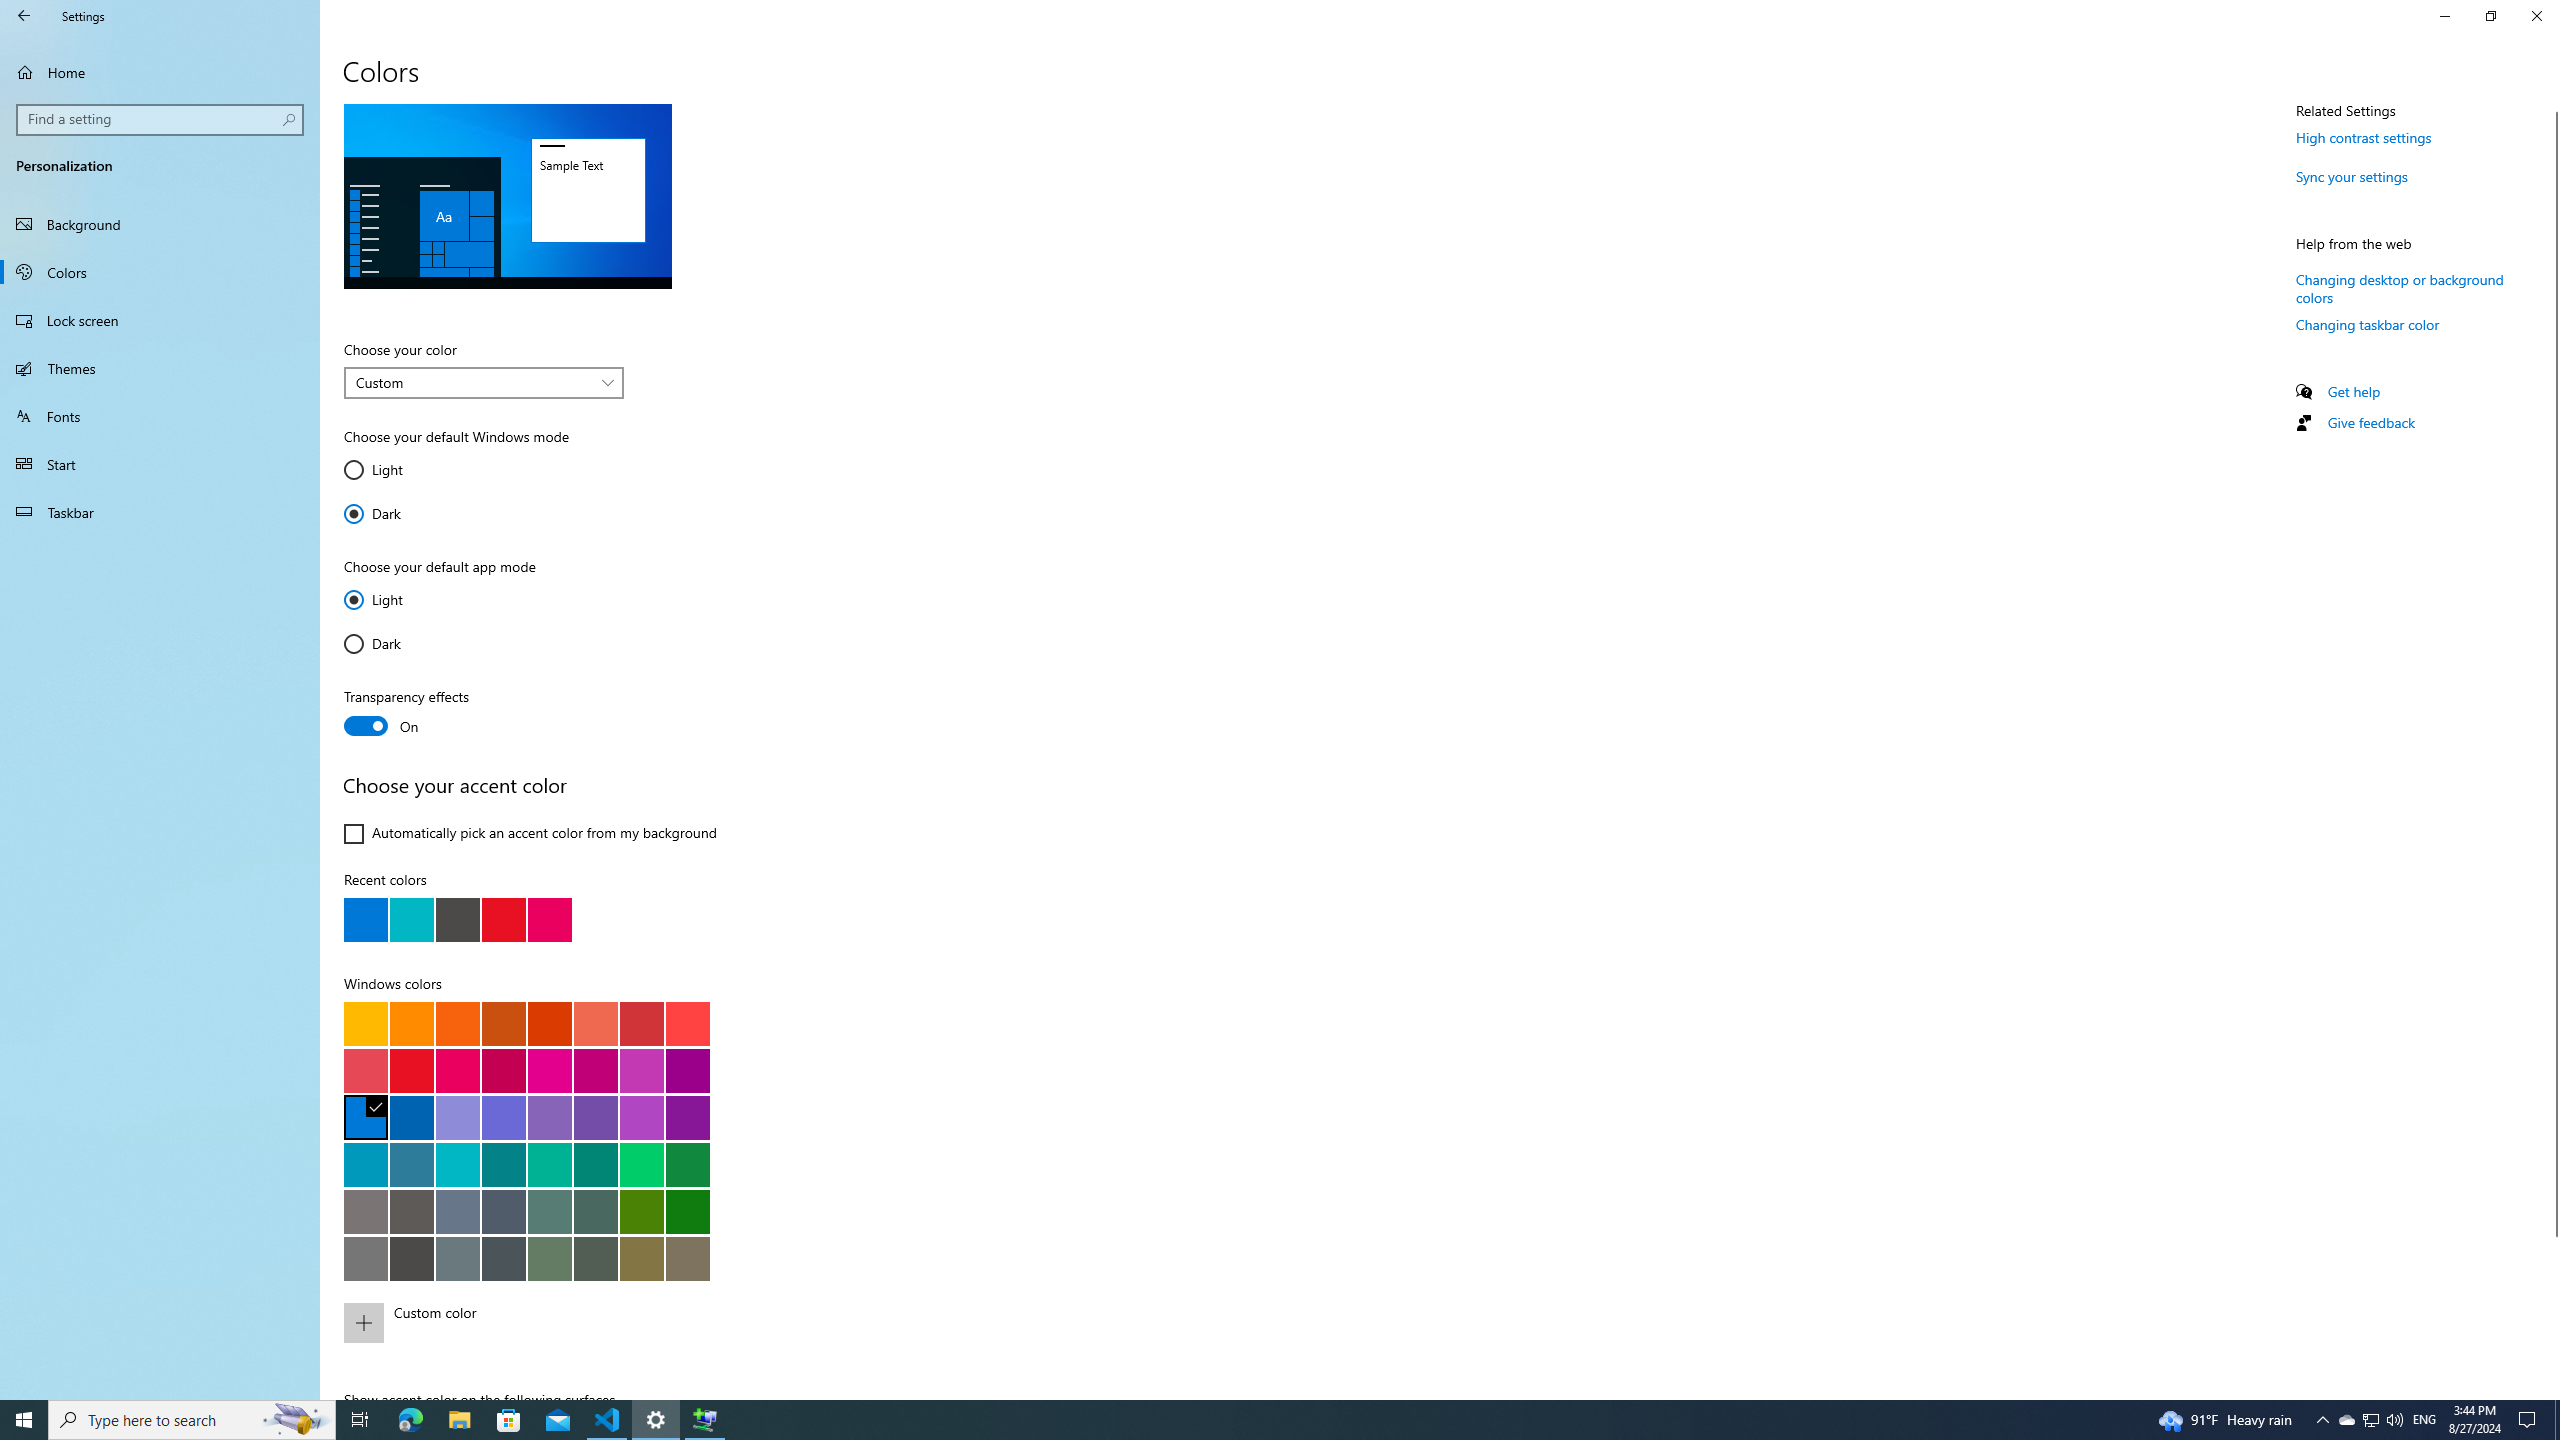 The width and height of the screenshot is (2560, 1440). Describe the element at coordinates (641, 1117) in the screenshot. I see `Violet red light` at that location.